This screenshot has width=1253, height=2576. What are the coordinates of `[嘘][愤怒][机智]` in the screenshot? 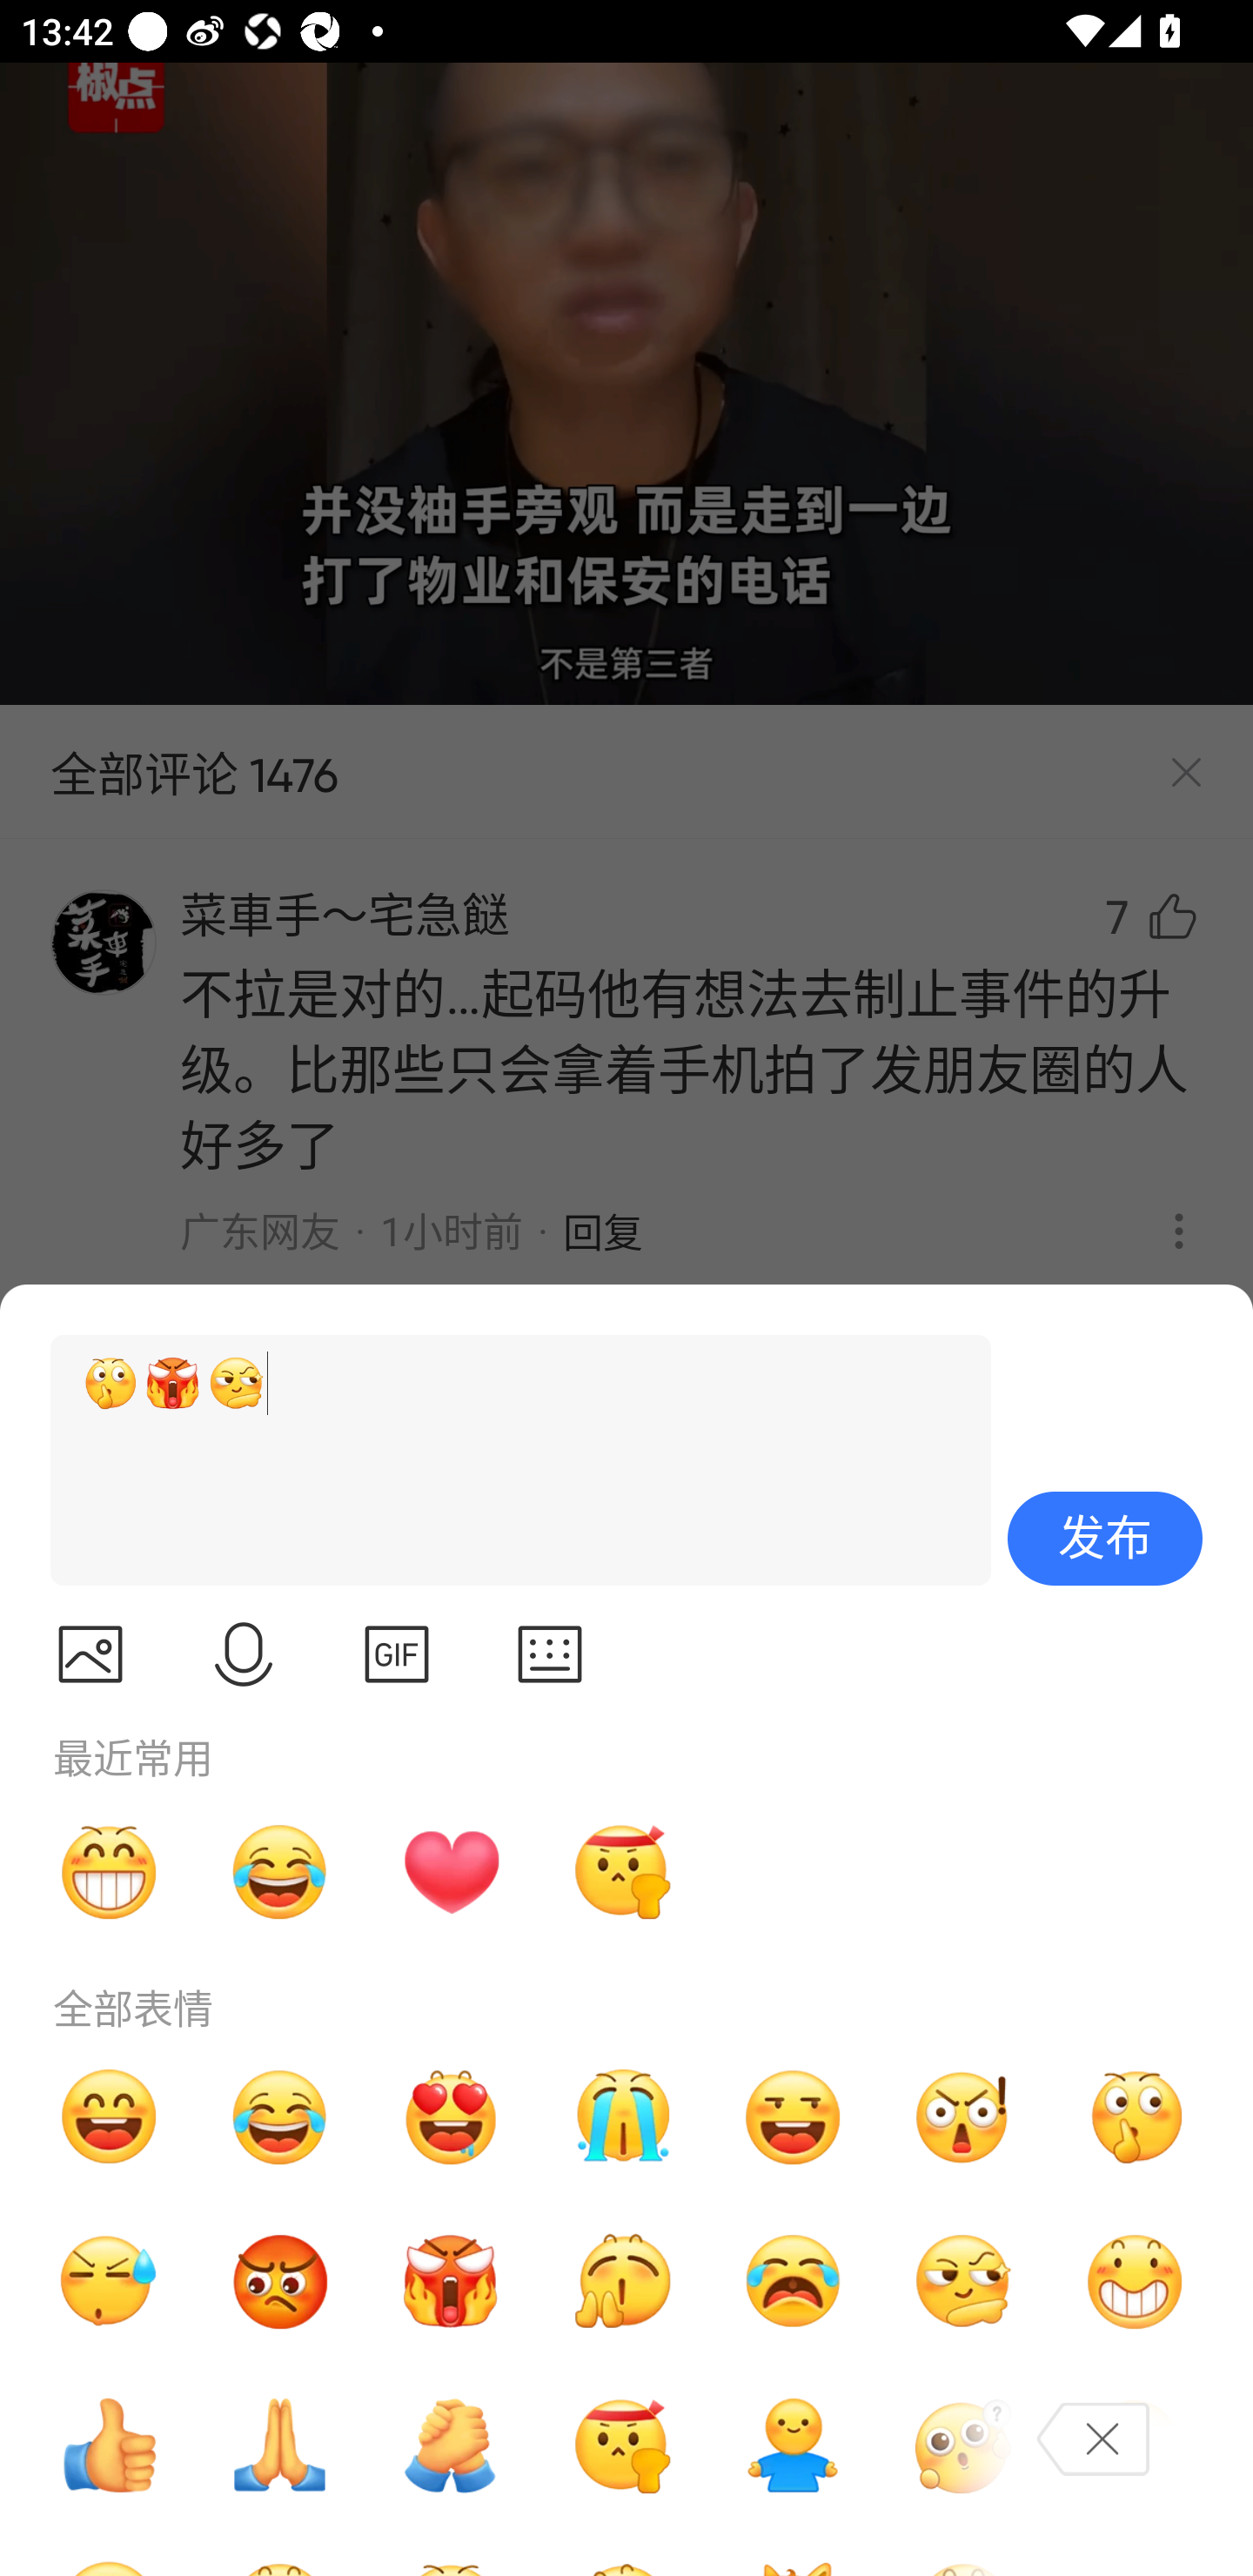 It's located at (507, 1460).